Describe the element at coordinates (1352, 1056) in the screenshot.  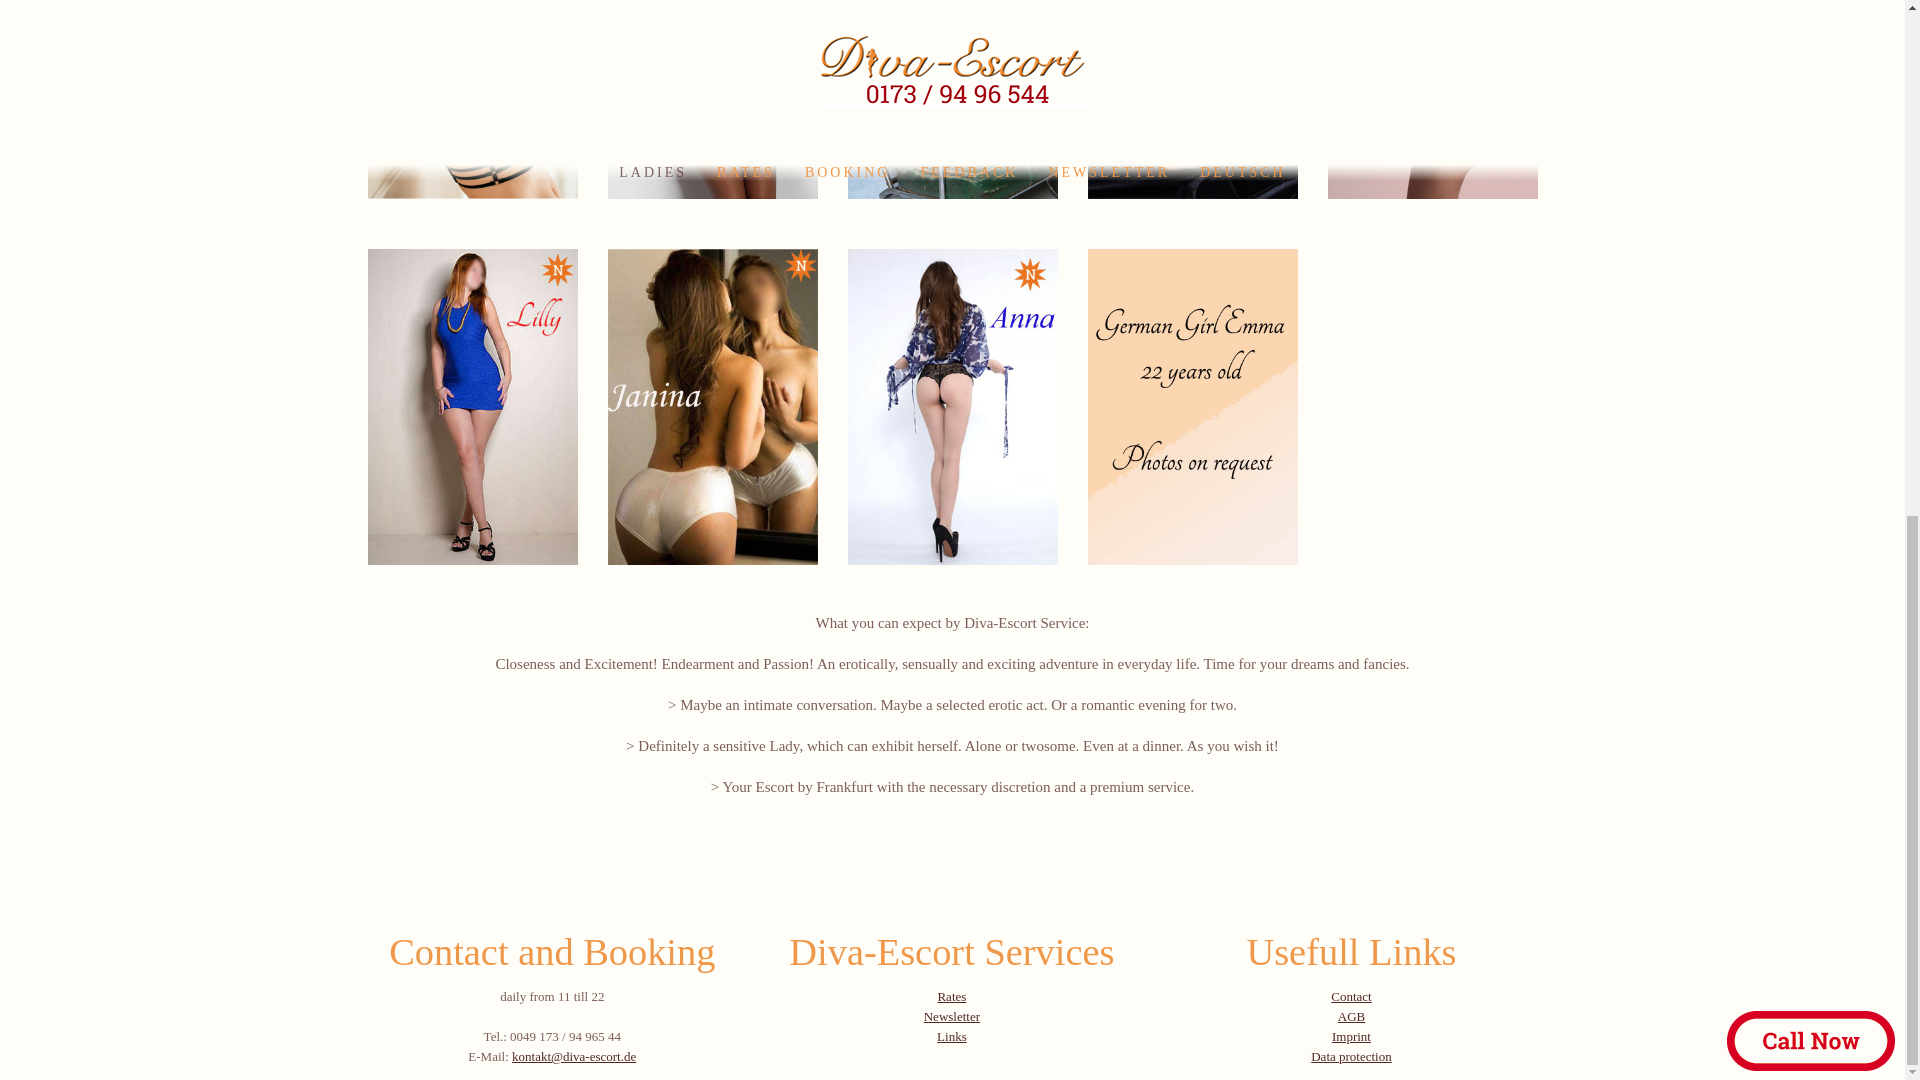
I see `Data protection` at that location.